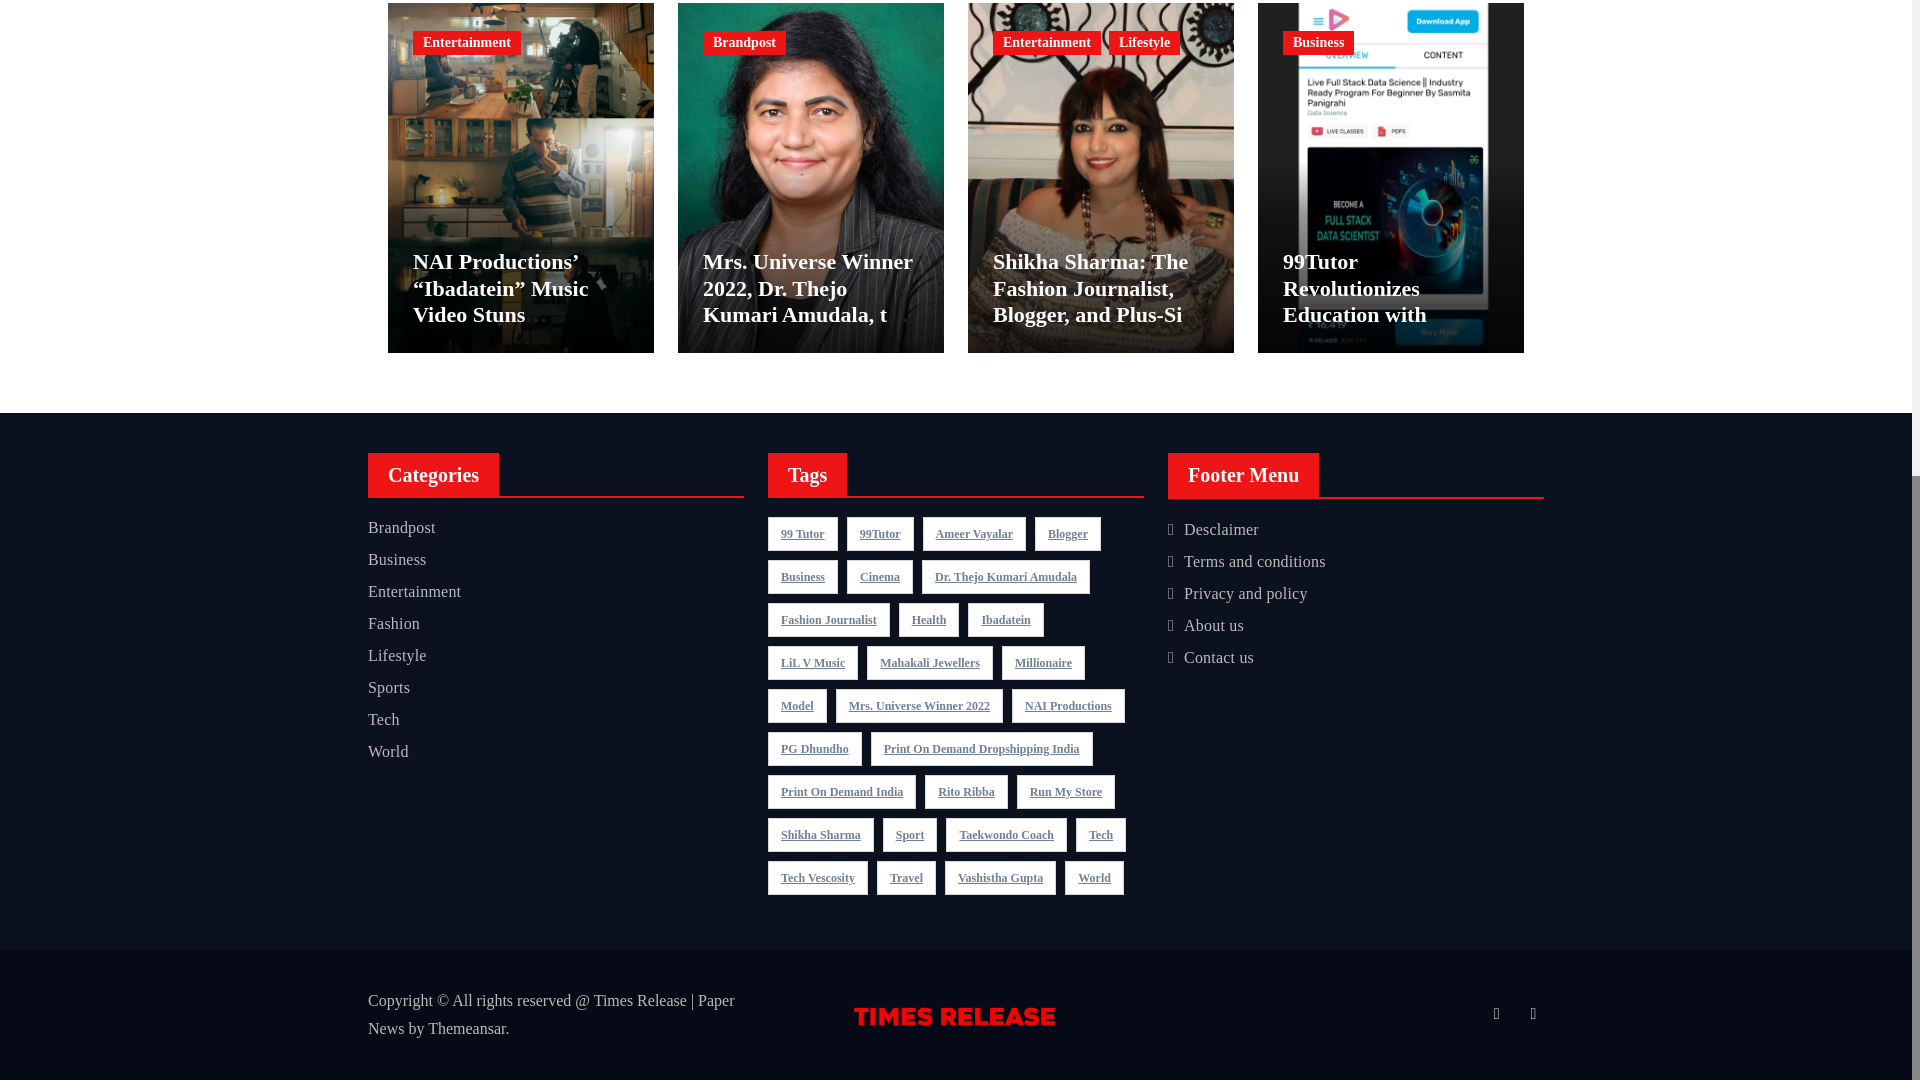 This screenshot has height=1080, width=1920. Describe the element at coordinates (466, 43) in the screenshot. I see `Entertainment` at that location.